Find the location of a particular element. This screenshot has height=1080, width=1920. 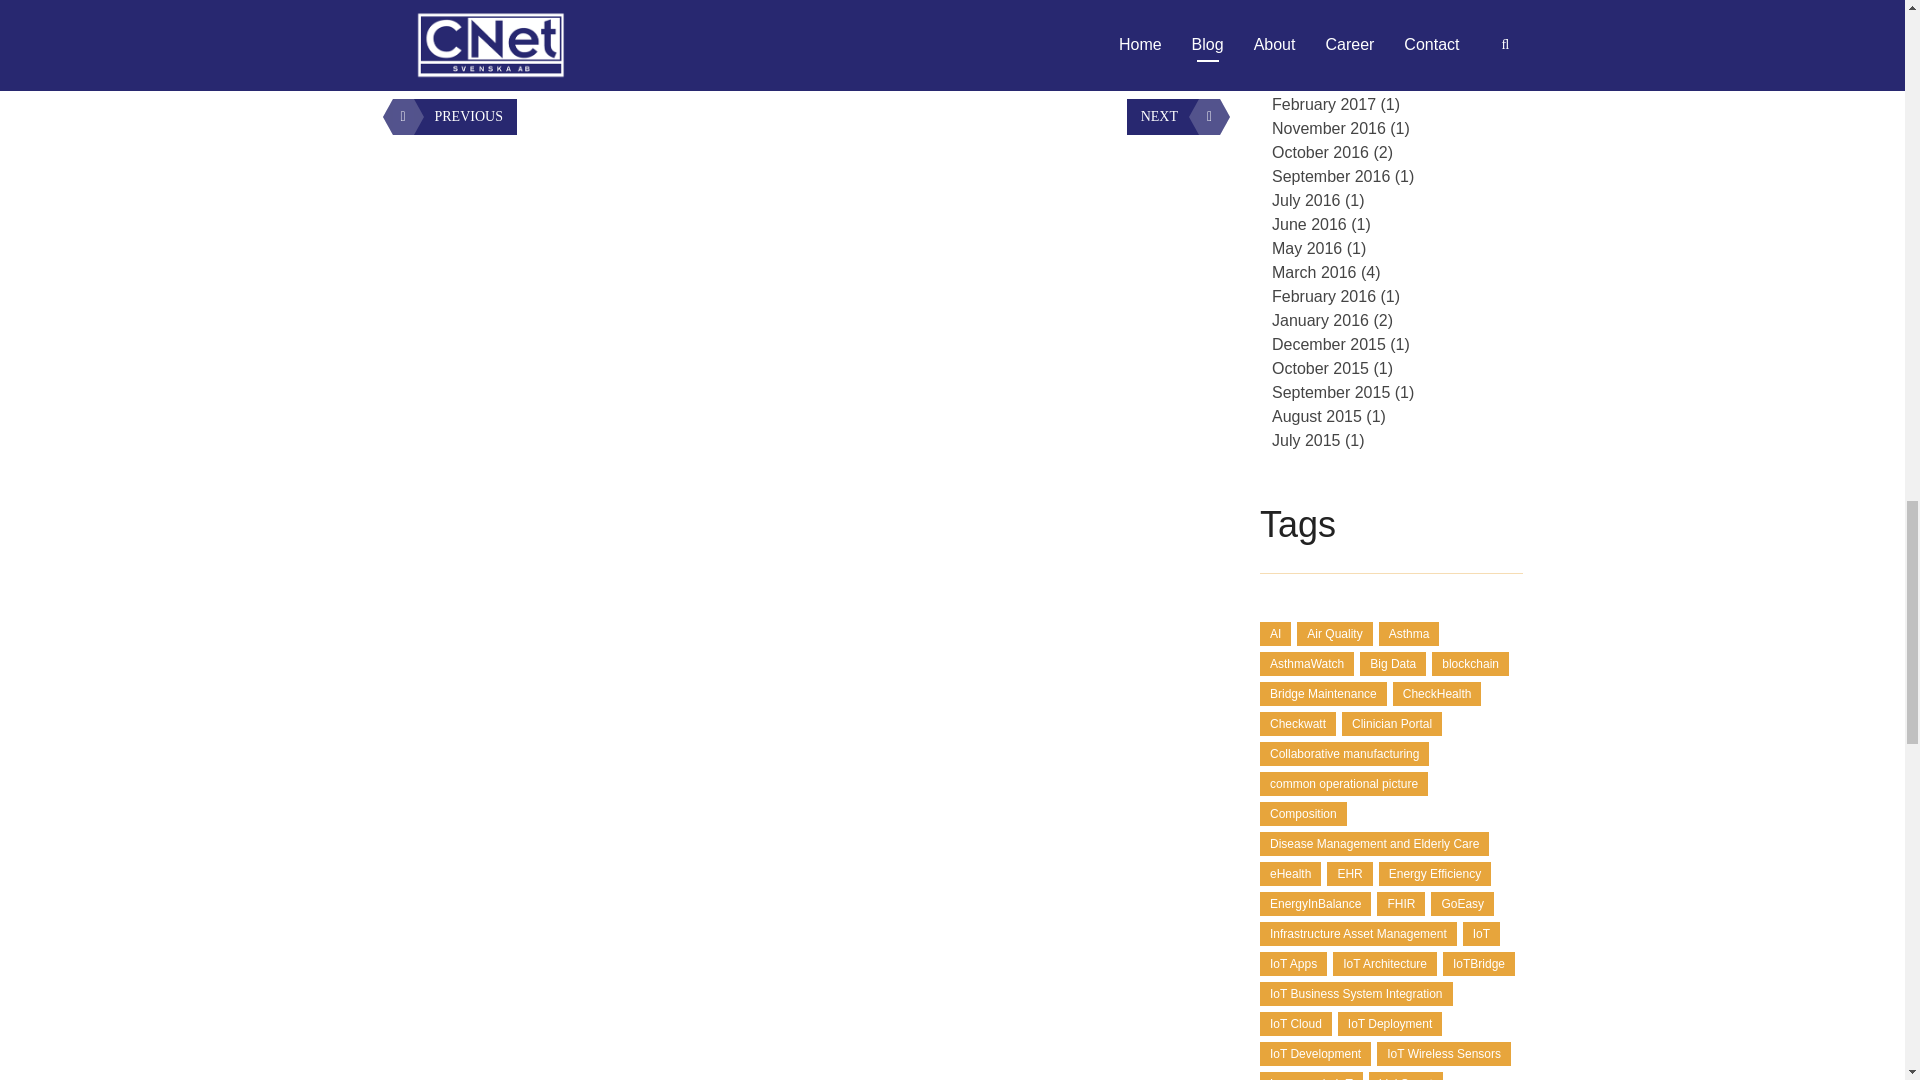

Large scale IoT is located at coordinates (1050, 40).